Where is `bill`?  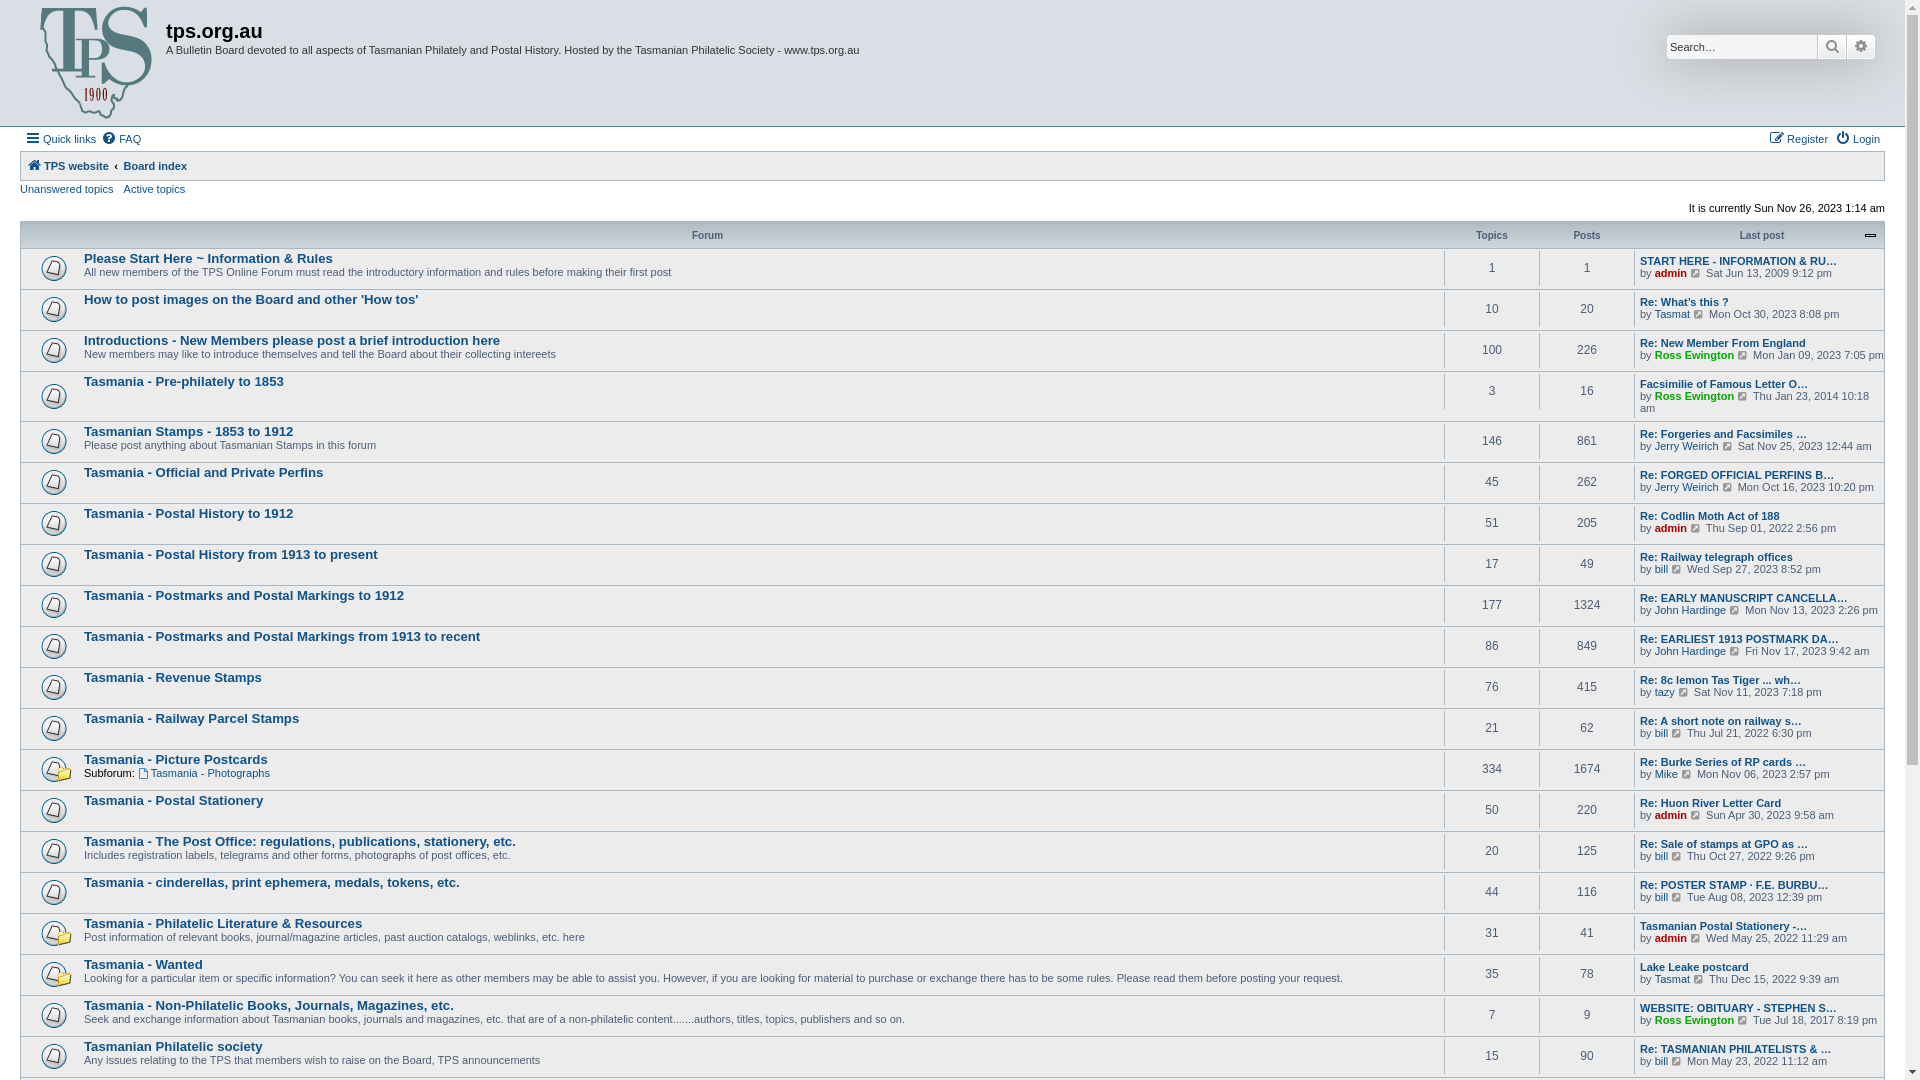
bill is located at coordinates (1662, 733).